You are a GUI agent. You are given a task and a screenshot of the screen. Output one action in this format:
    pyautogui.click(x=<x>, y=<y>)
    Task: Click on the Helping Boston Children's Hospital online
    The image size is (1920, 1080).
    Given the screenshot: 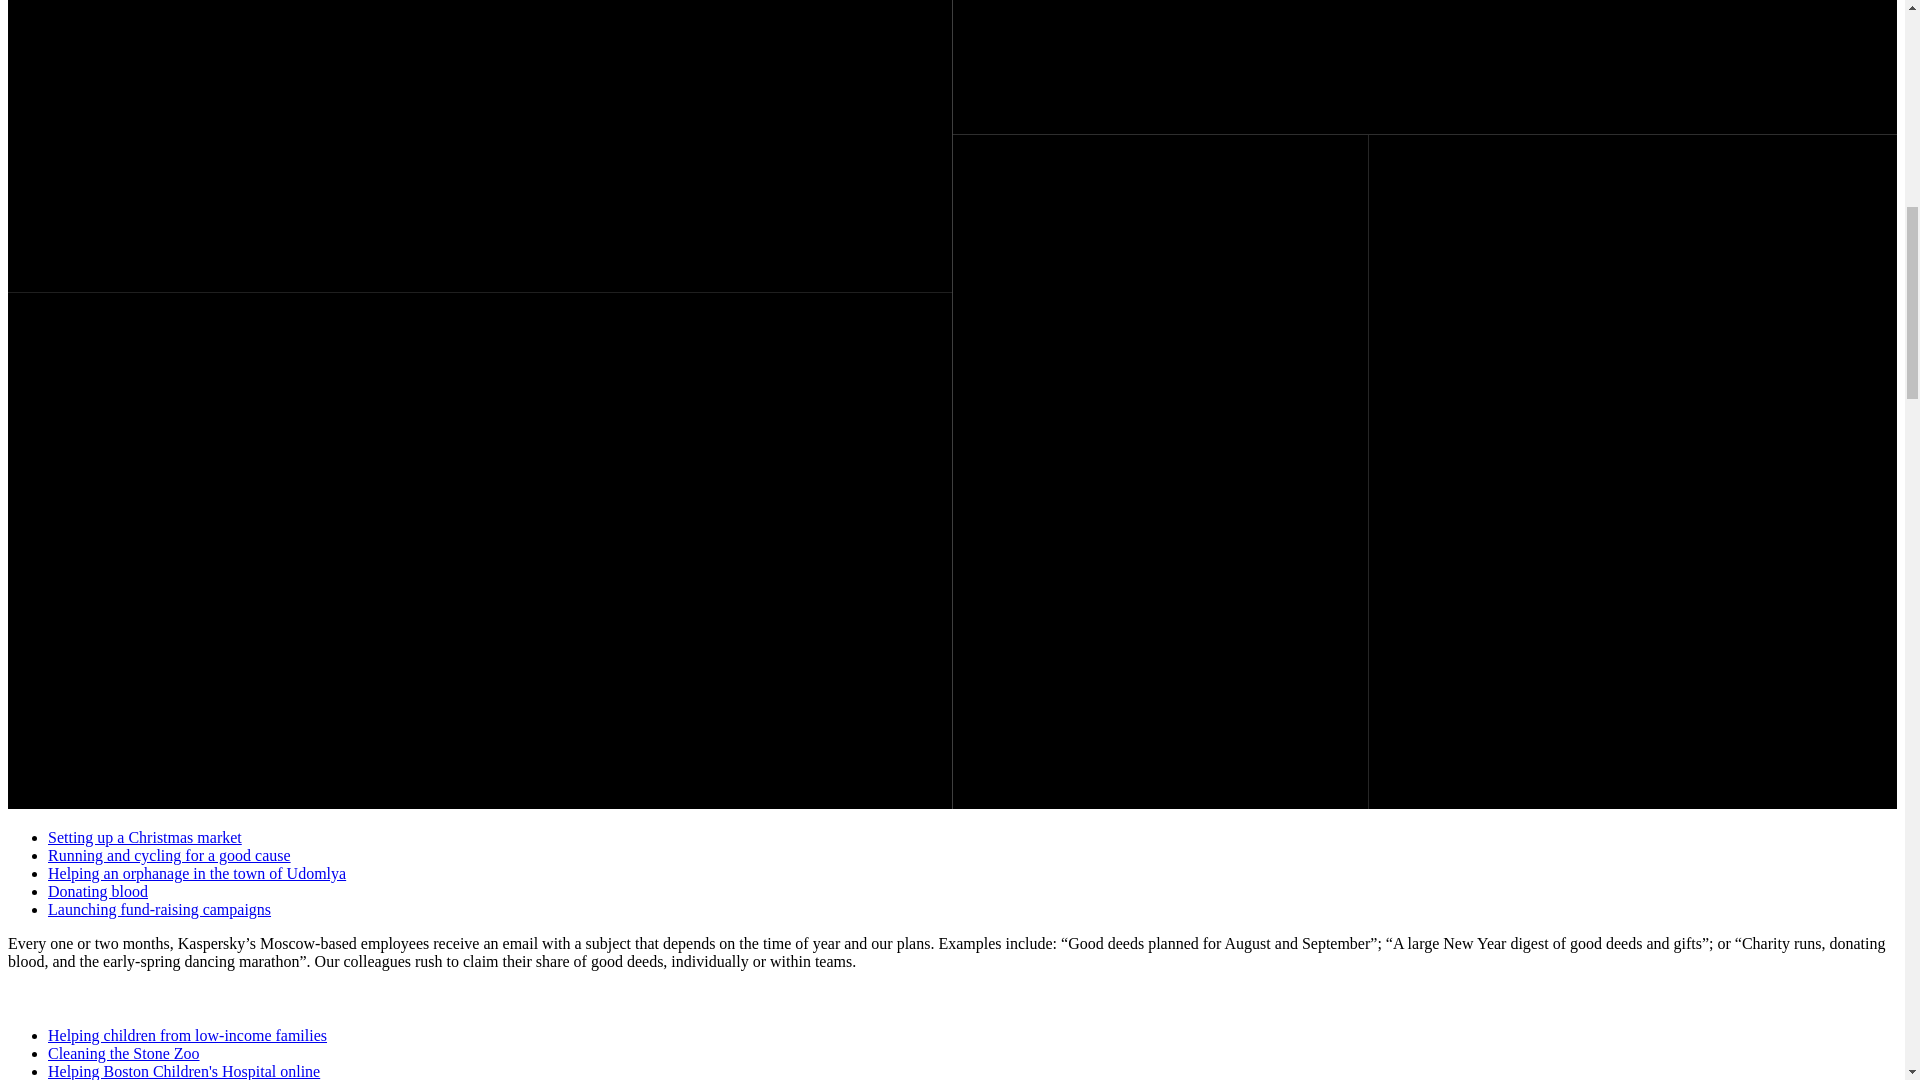 What is the action you would take?
    pyautogui.click(x=184, y=1071)
    